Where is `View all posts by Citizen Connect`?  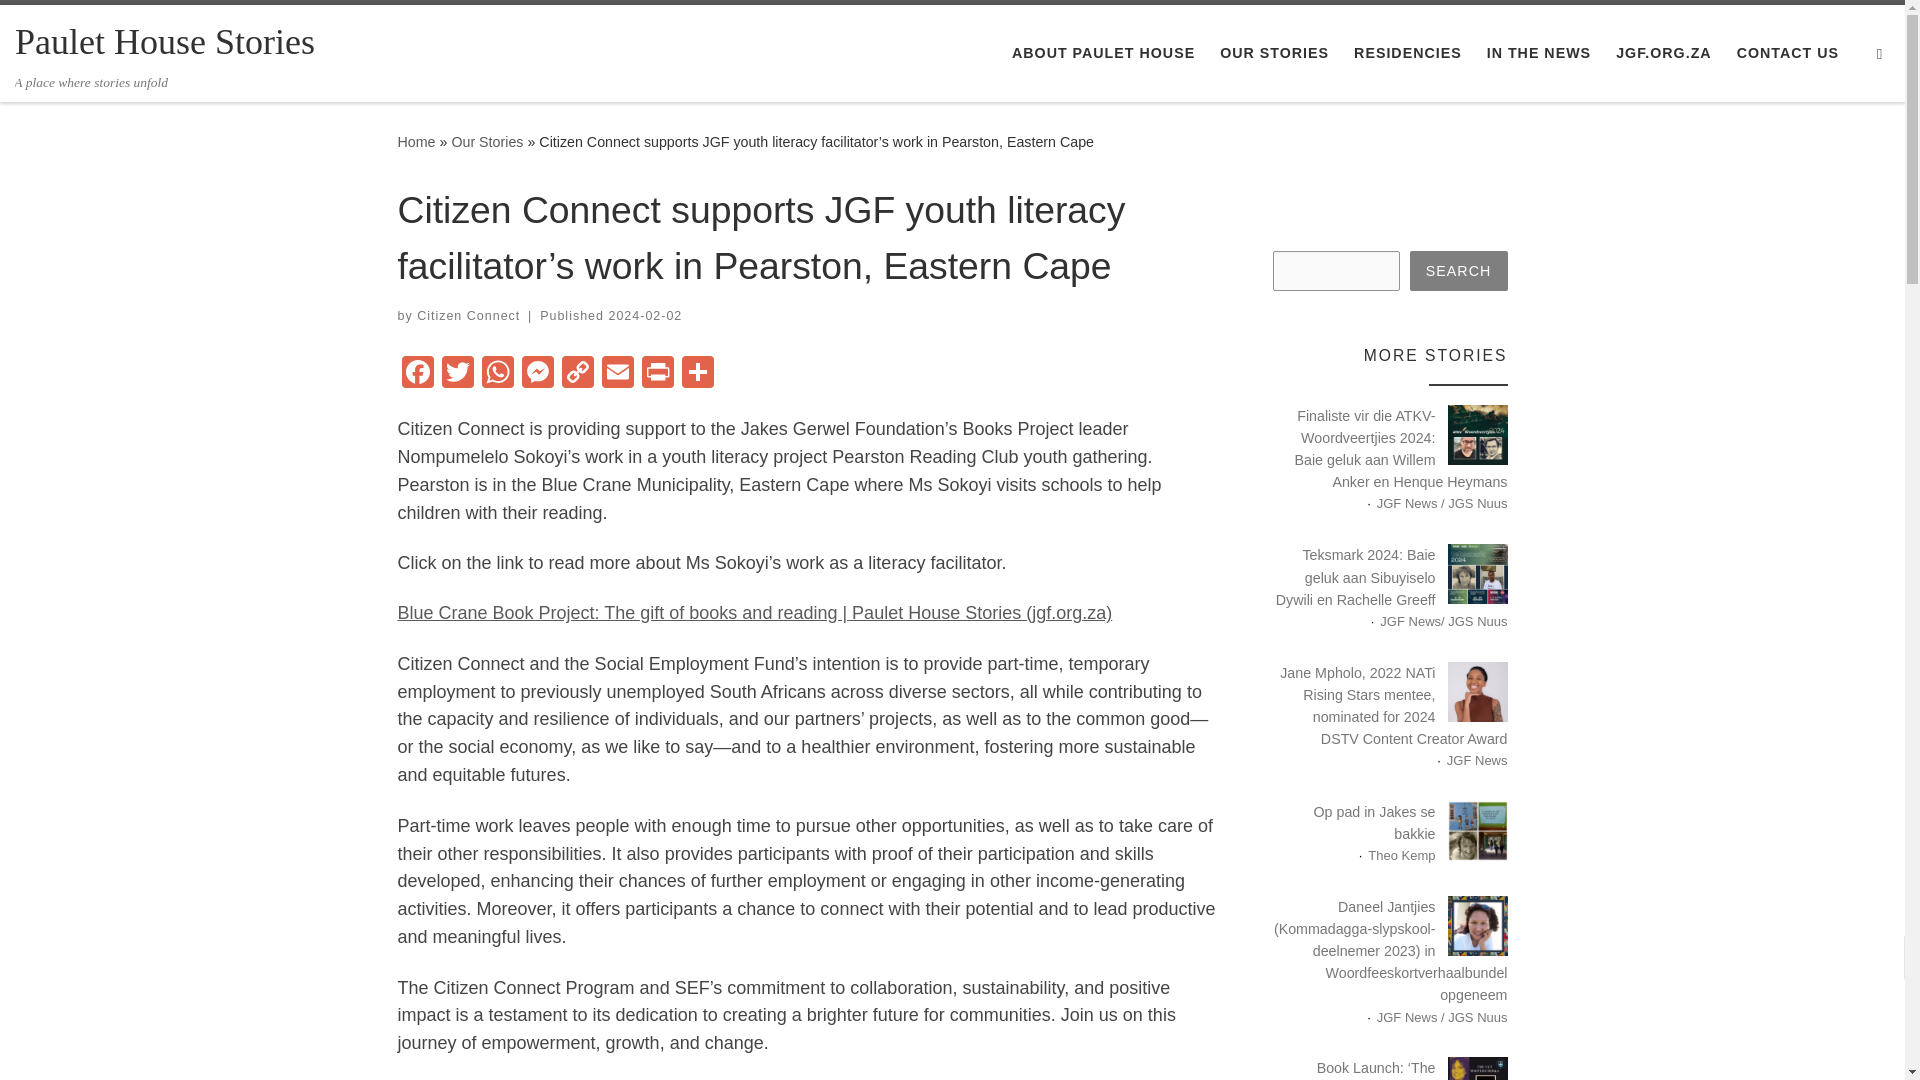
View all posts by Citizen Connect is located at coordinates (468, 315).